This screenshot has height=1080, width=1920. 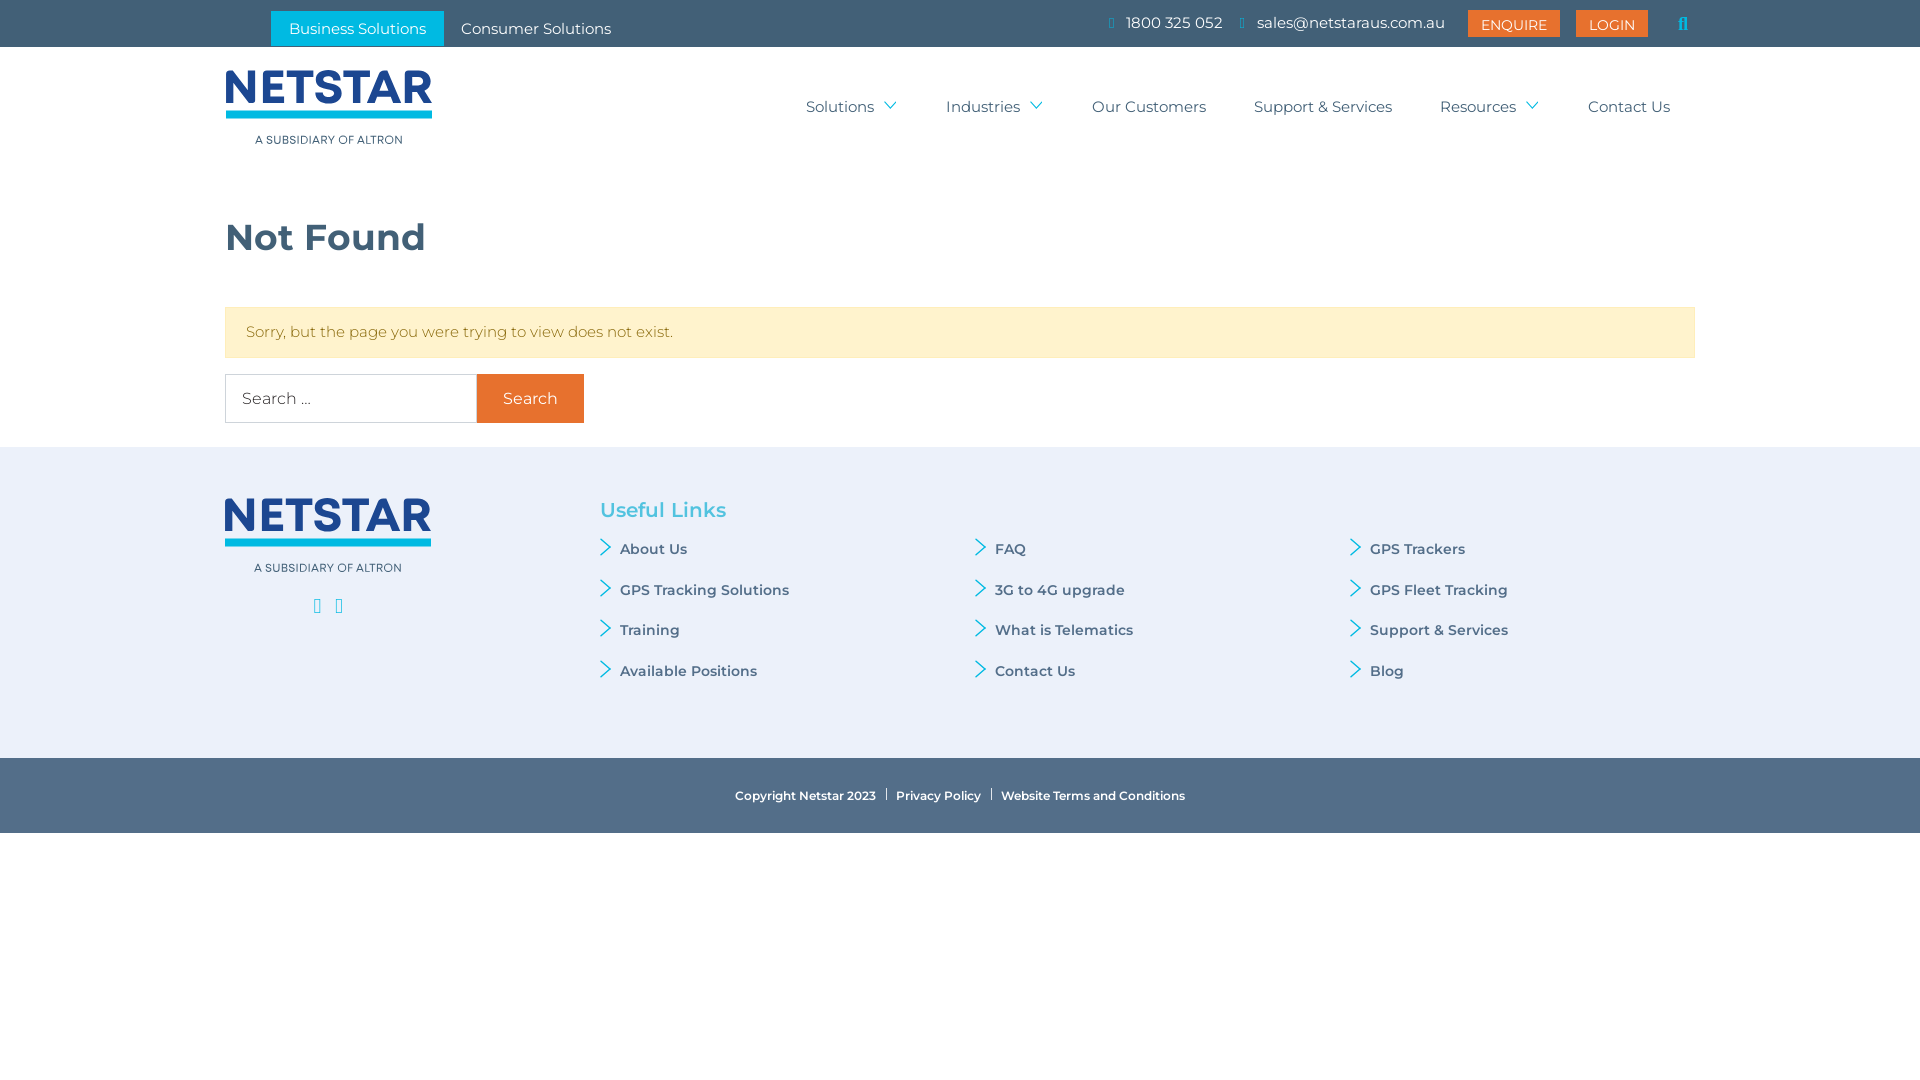 What do you see at coordinates (1439, 630) in the screenshot?
I see `Support & Services` at bounding box center [1439, 630].